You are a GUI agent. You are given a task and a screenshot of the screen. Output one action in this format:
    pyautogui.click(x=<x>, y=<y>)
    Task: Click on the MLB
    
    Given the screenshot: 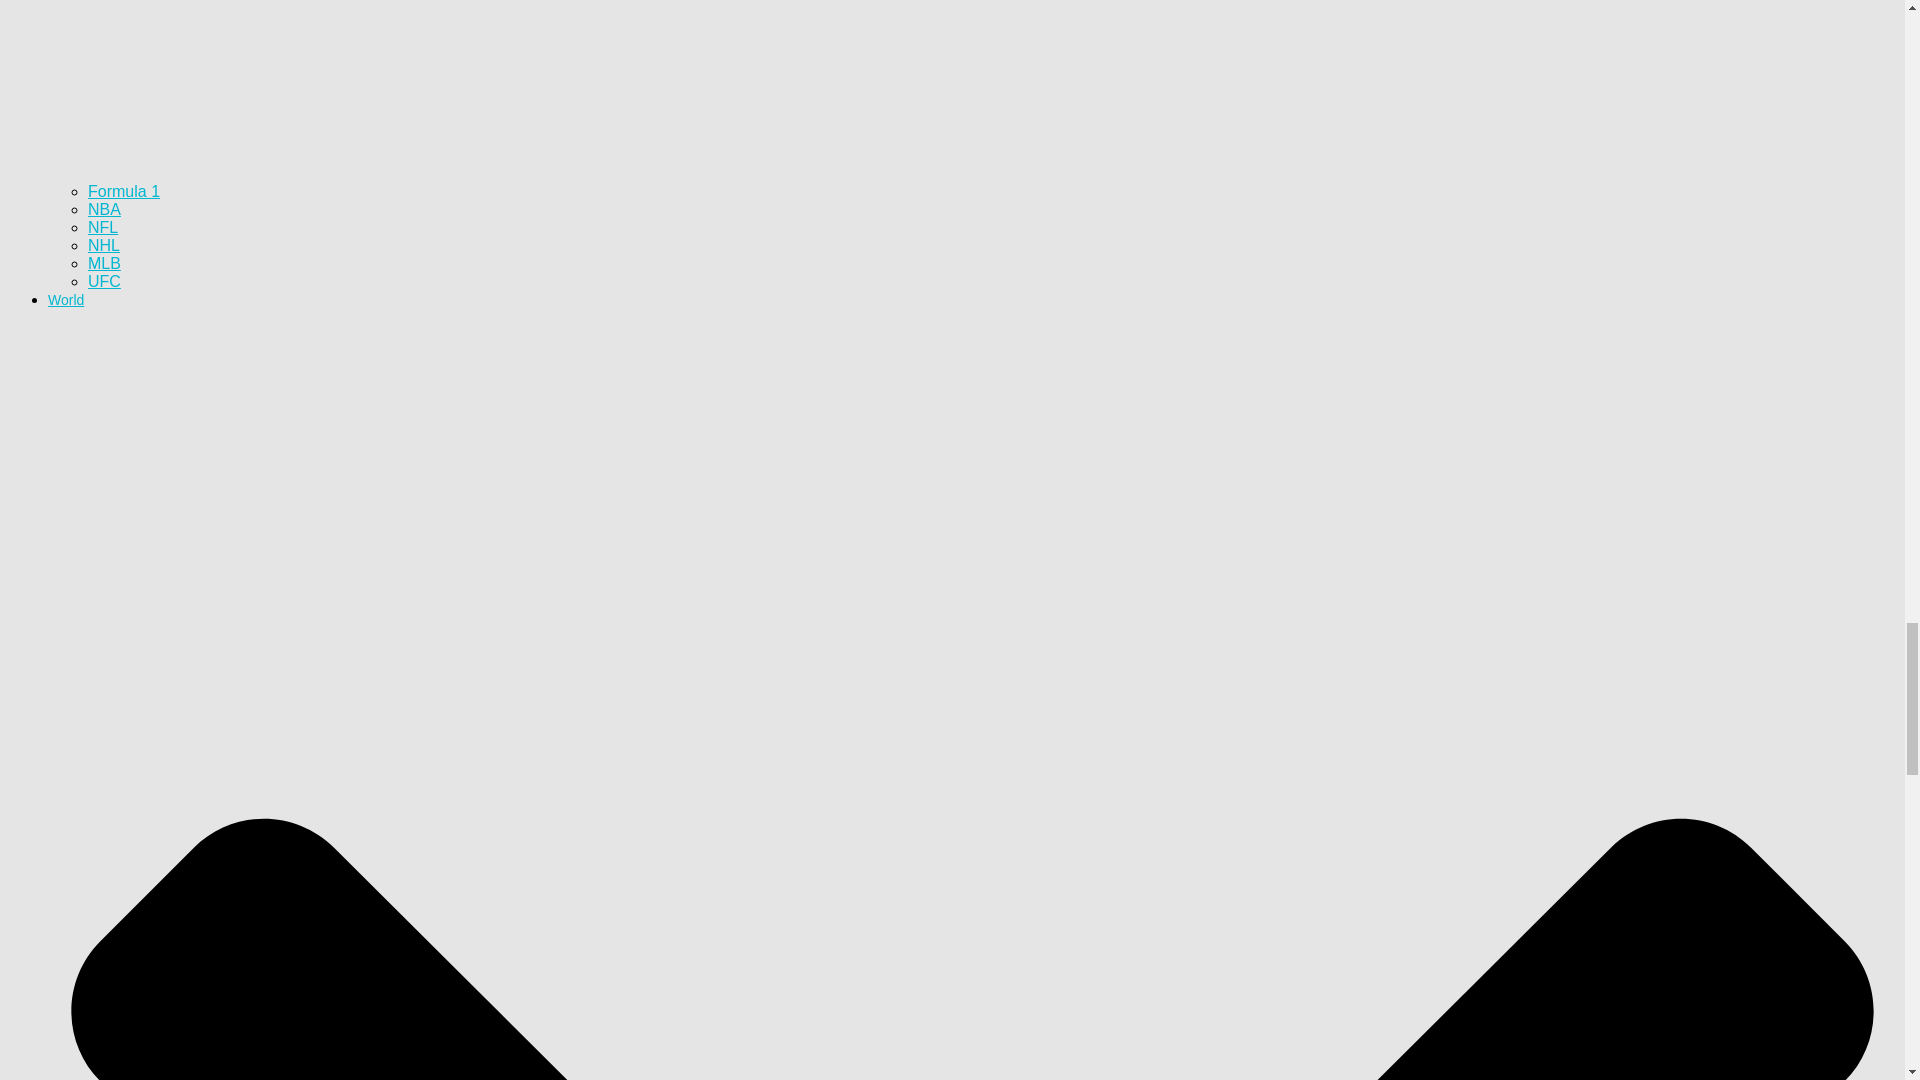 What is the action you would take?
    pyautogui.click(x=104, y=263)
    